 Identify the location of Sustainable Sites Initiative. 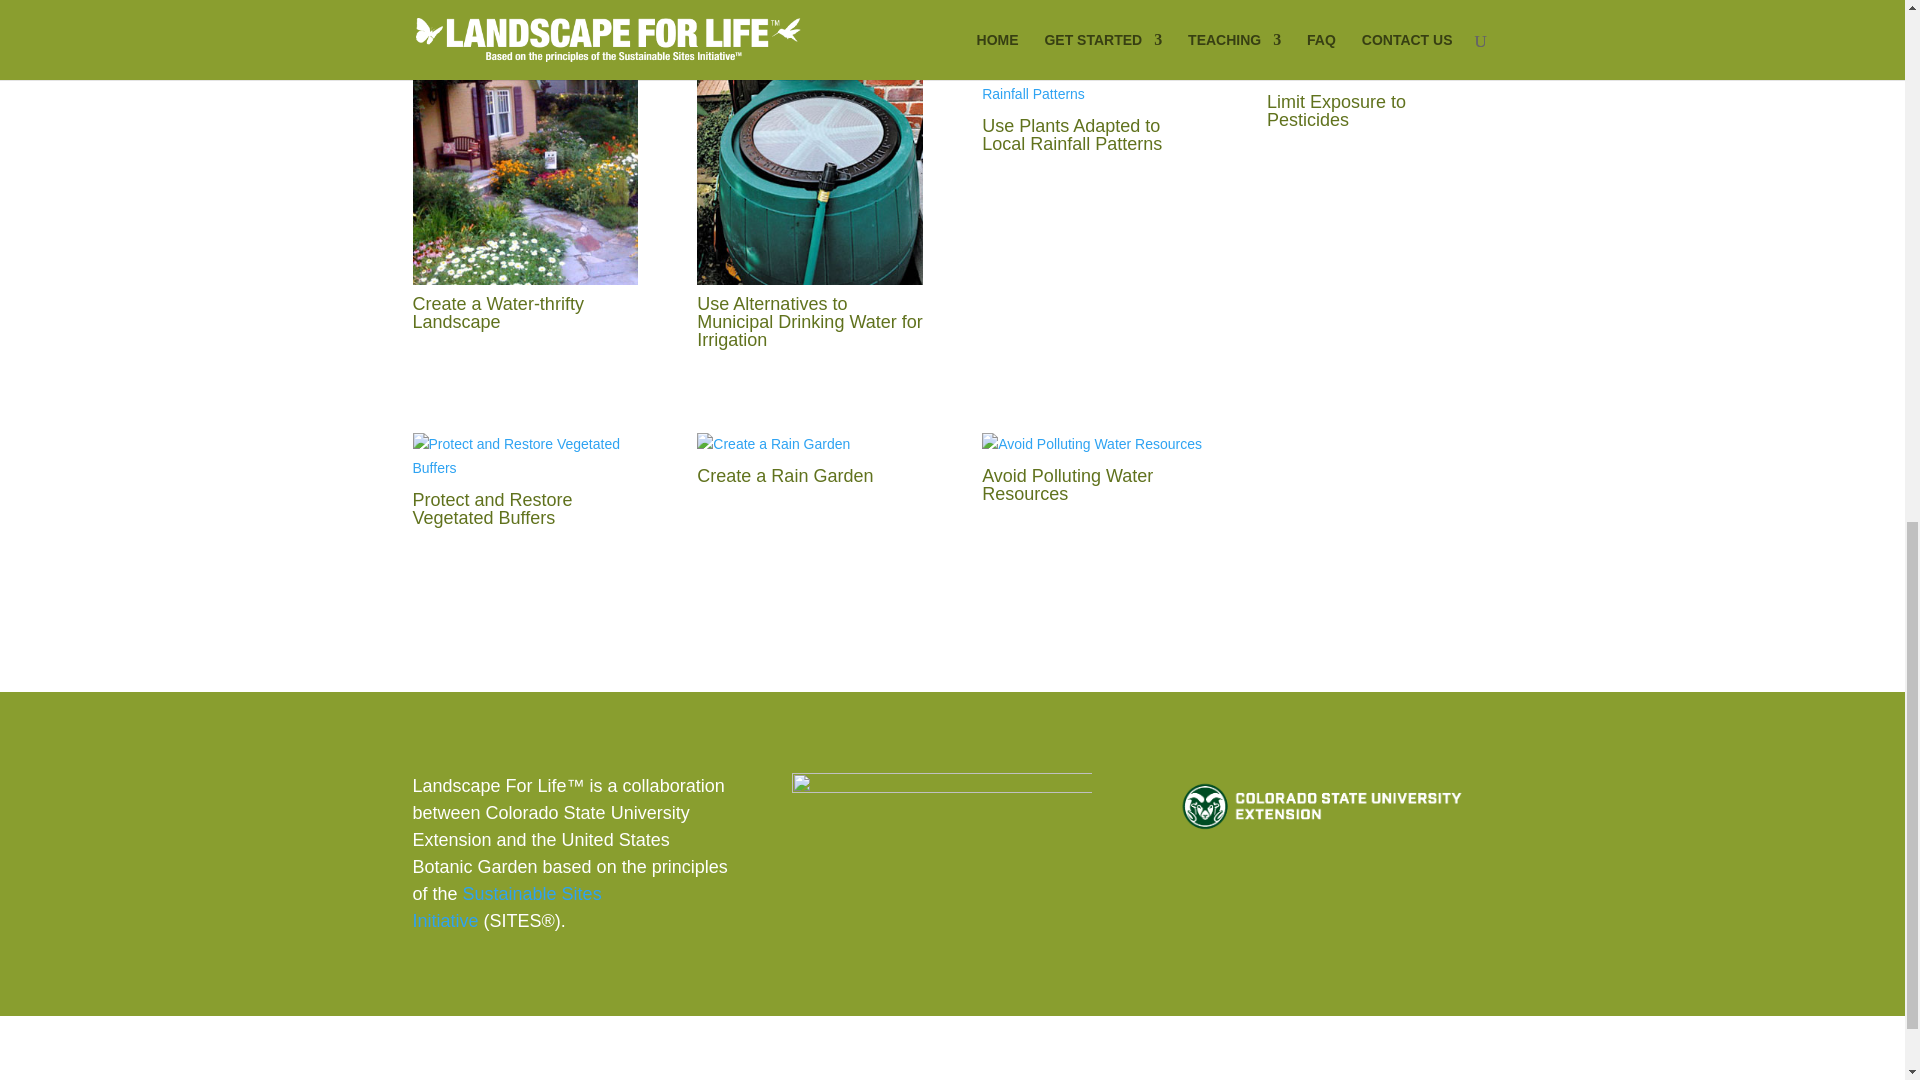
(506, 907).